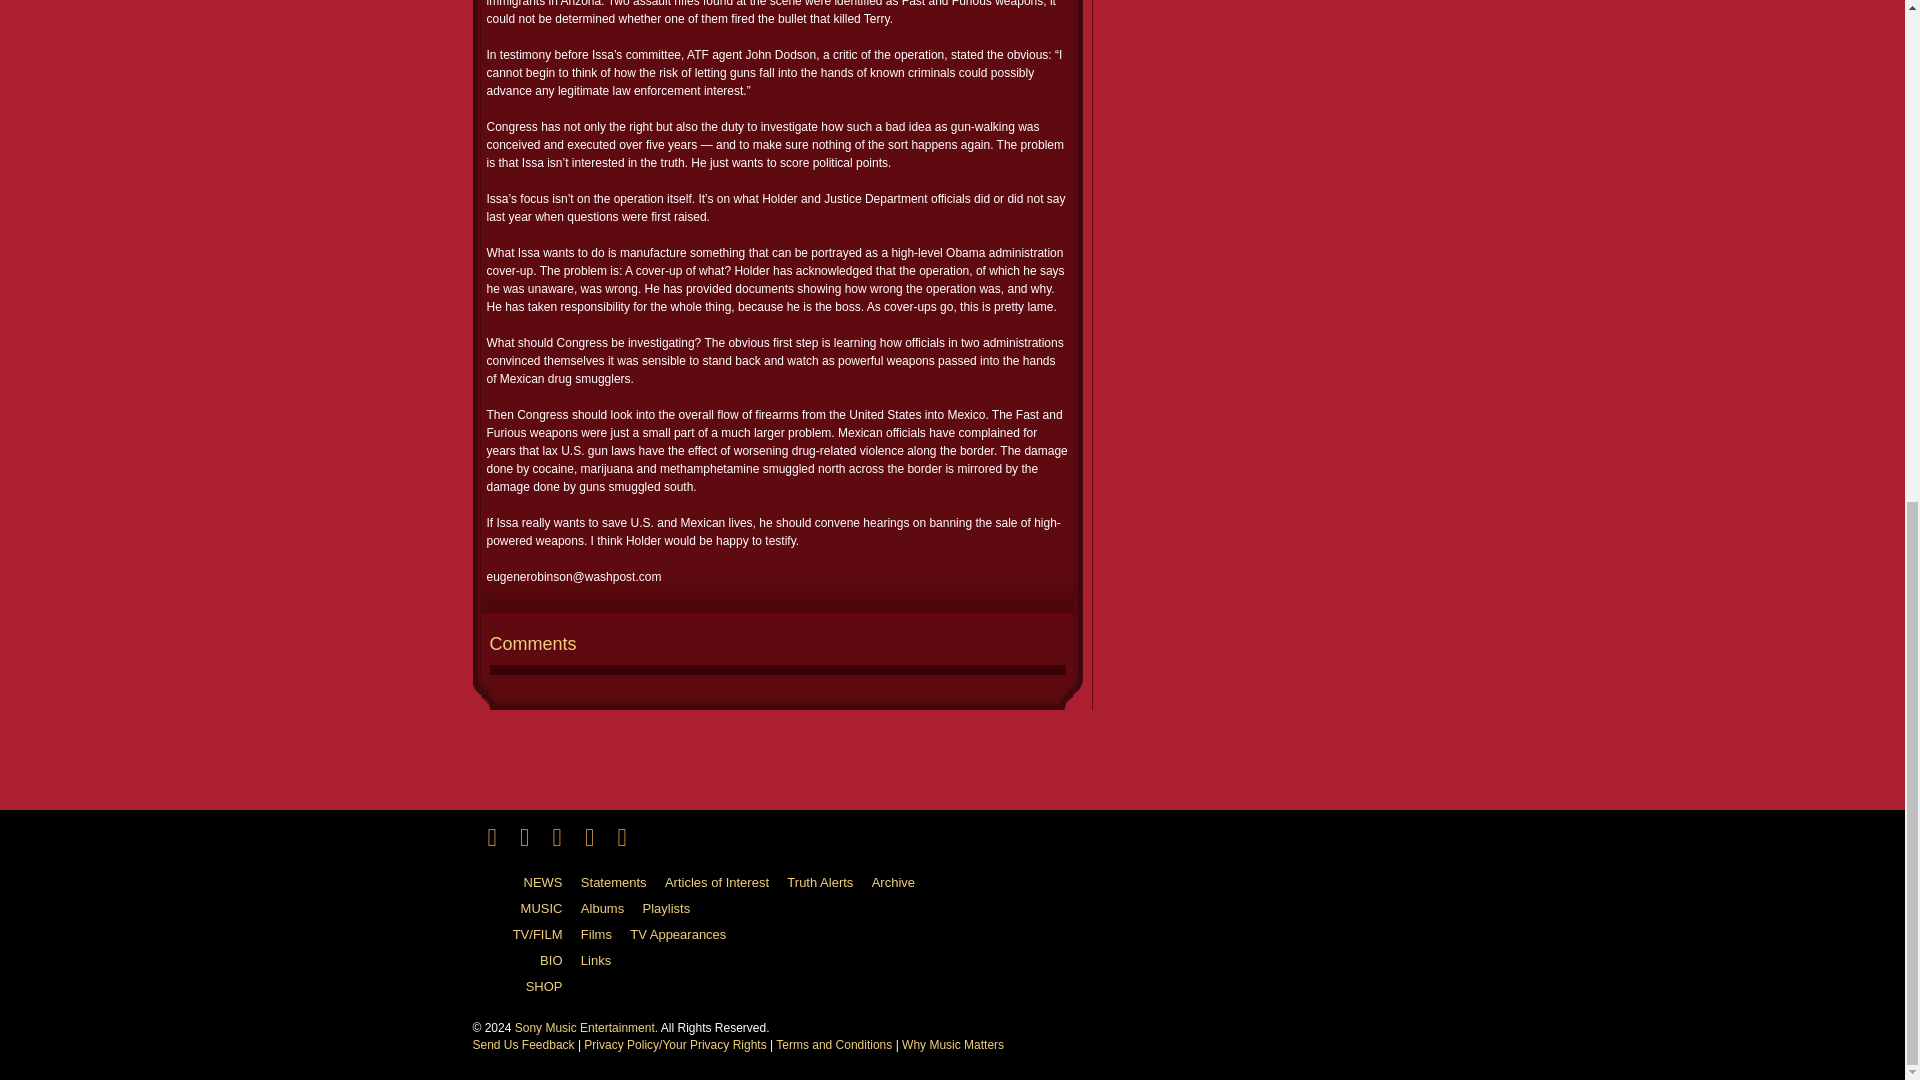 This screenshot has width=1920, height=1080. What do you see at coordinates (724, 883) in the screenshot?
I see `Articles of Interest` at bounding box center [724, 883].